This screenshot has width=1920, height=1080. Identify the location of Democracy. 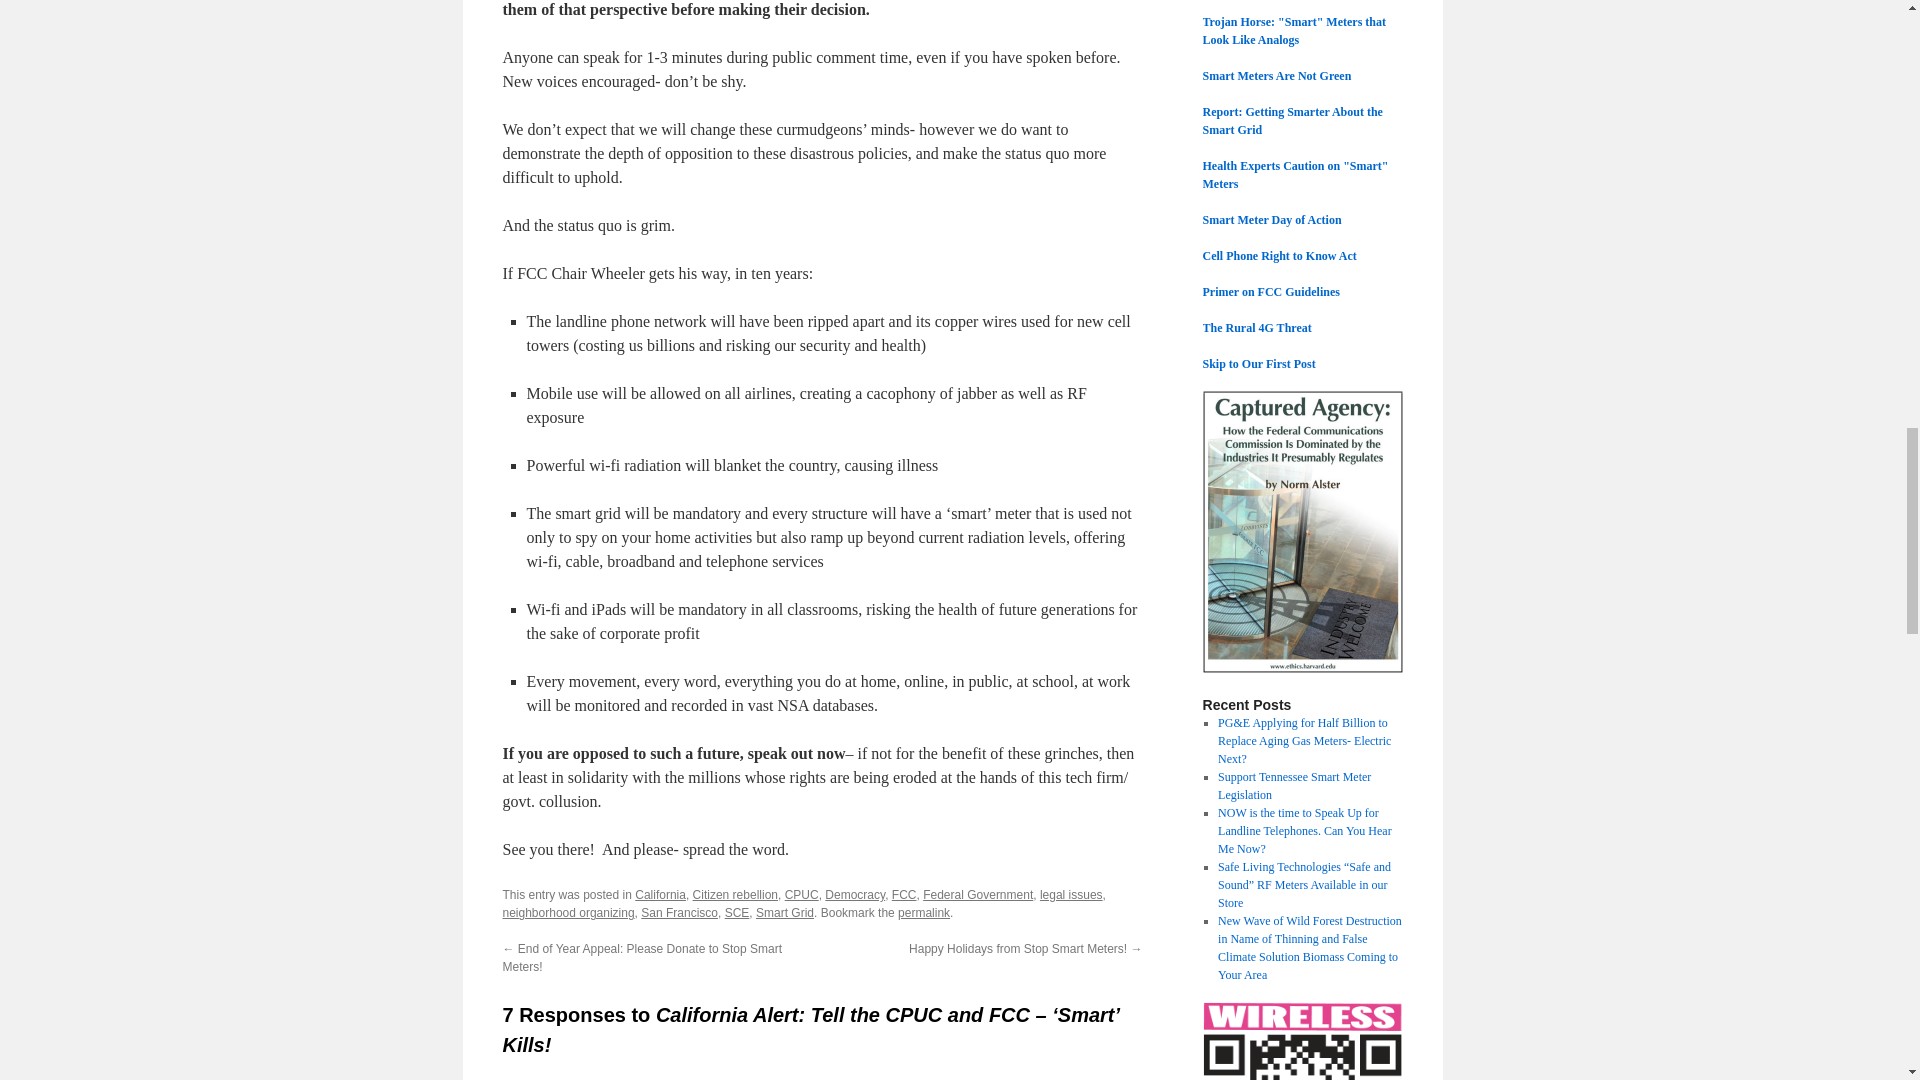
(855, 894).